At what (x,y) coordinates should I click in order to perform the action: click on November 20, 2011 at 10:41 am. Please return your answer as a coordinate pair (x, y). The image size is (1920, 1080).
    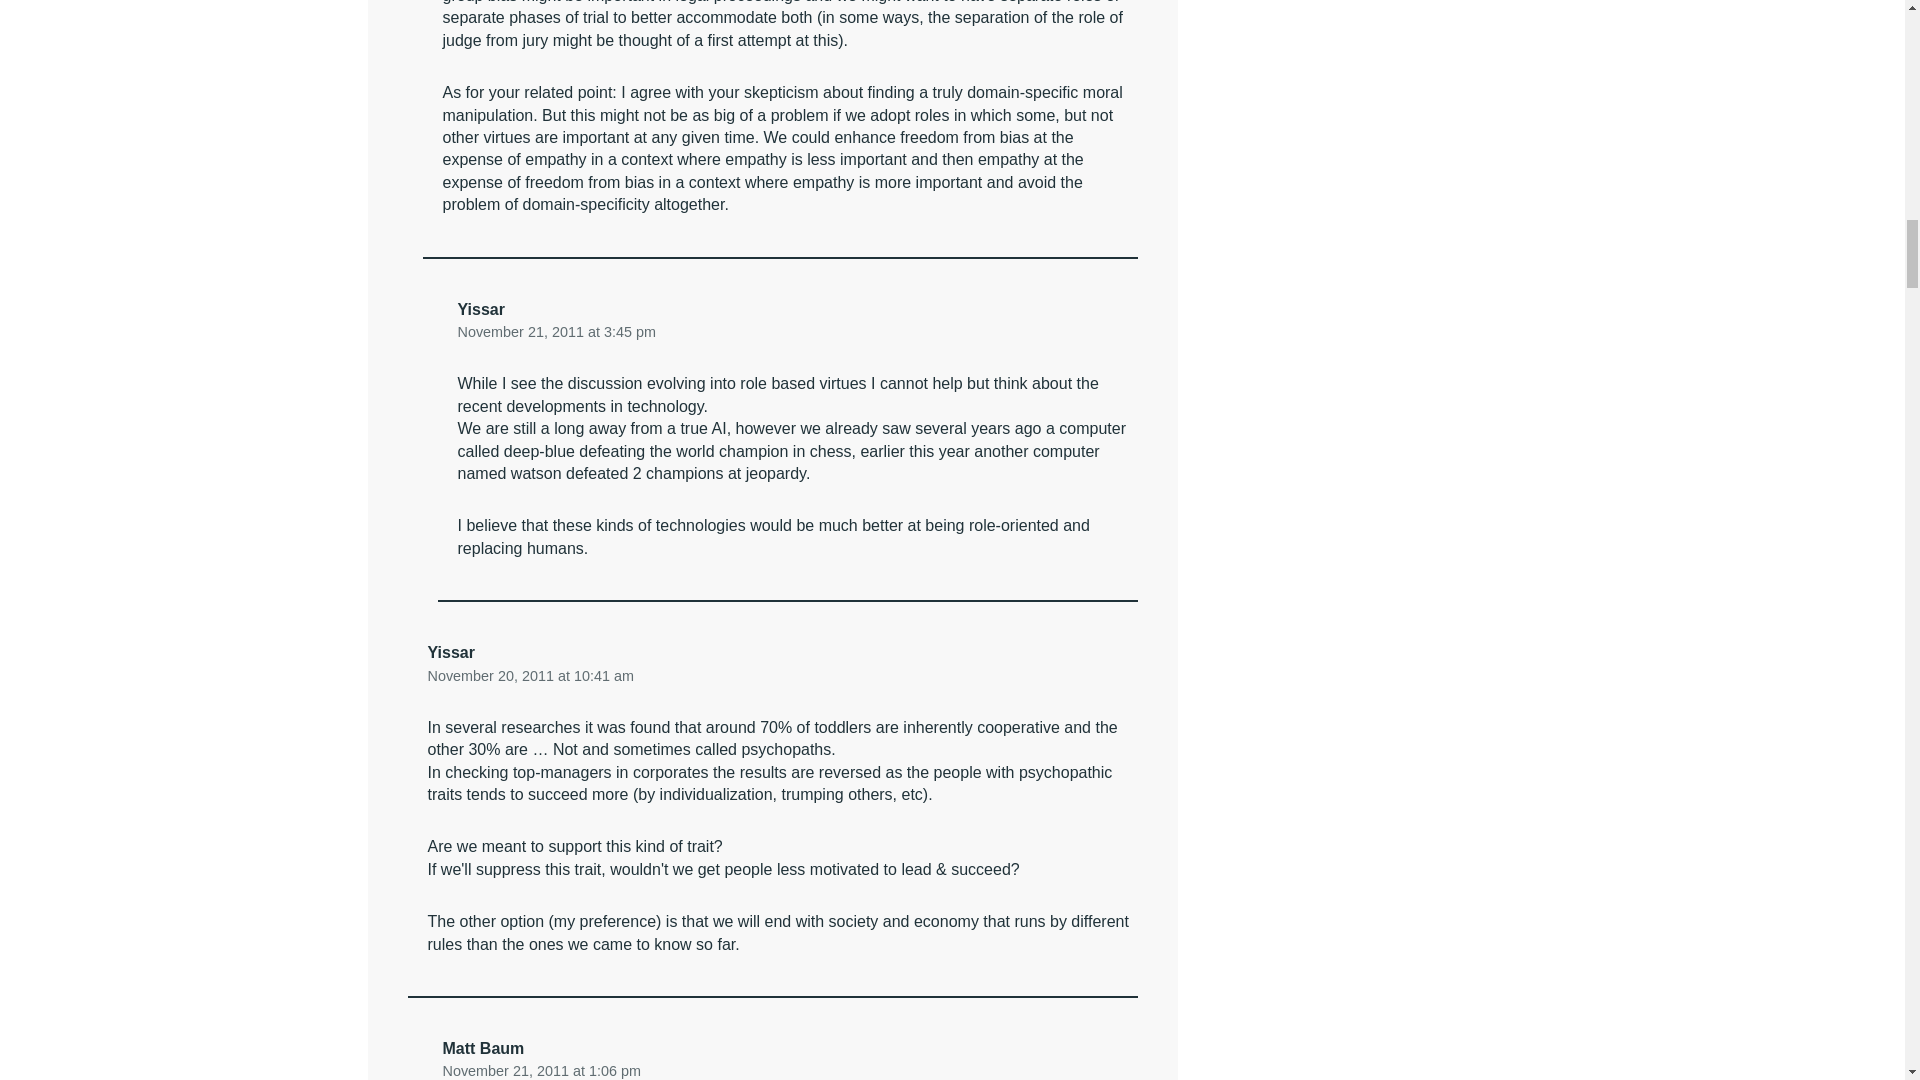
    Looking at the image, I should click on (530, 674).